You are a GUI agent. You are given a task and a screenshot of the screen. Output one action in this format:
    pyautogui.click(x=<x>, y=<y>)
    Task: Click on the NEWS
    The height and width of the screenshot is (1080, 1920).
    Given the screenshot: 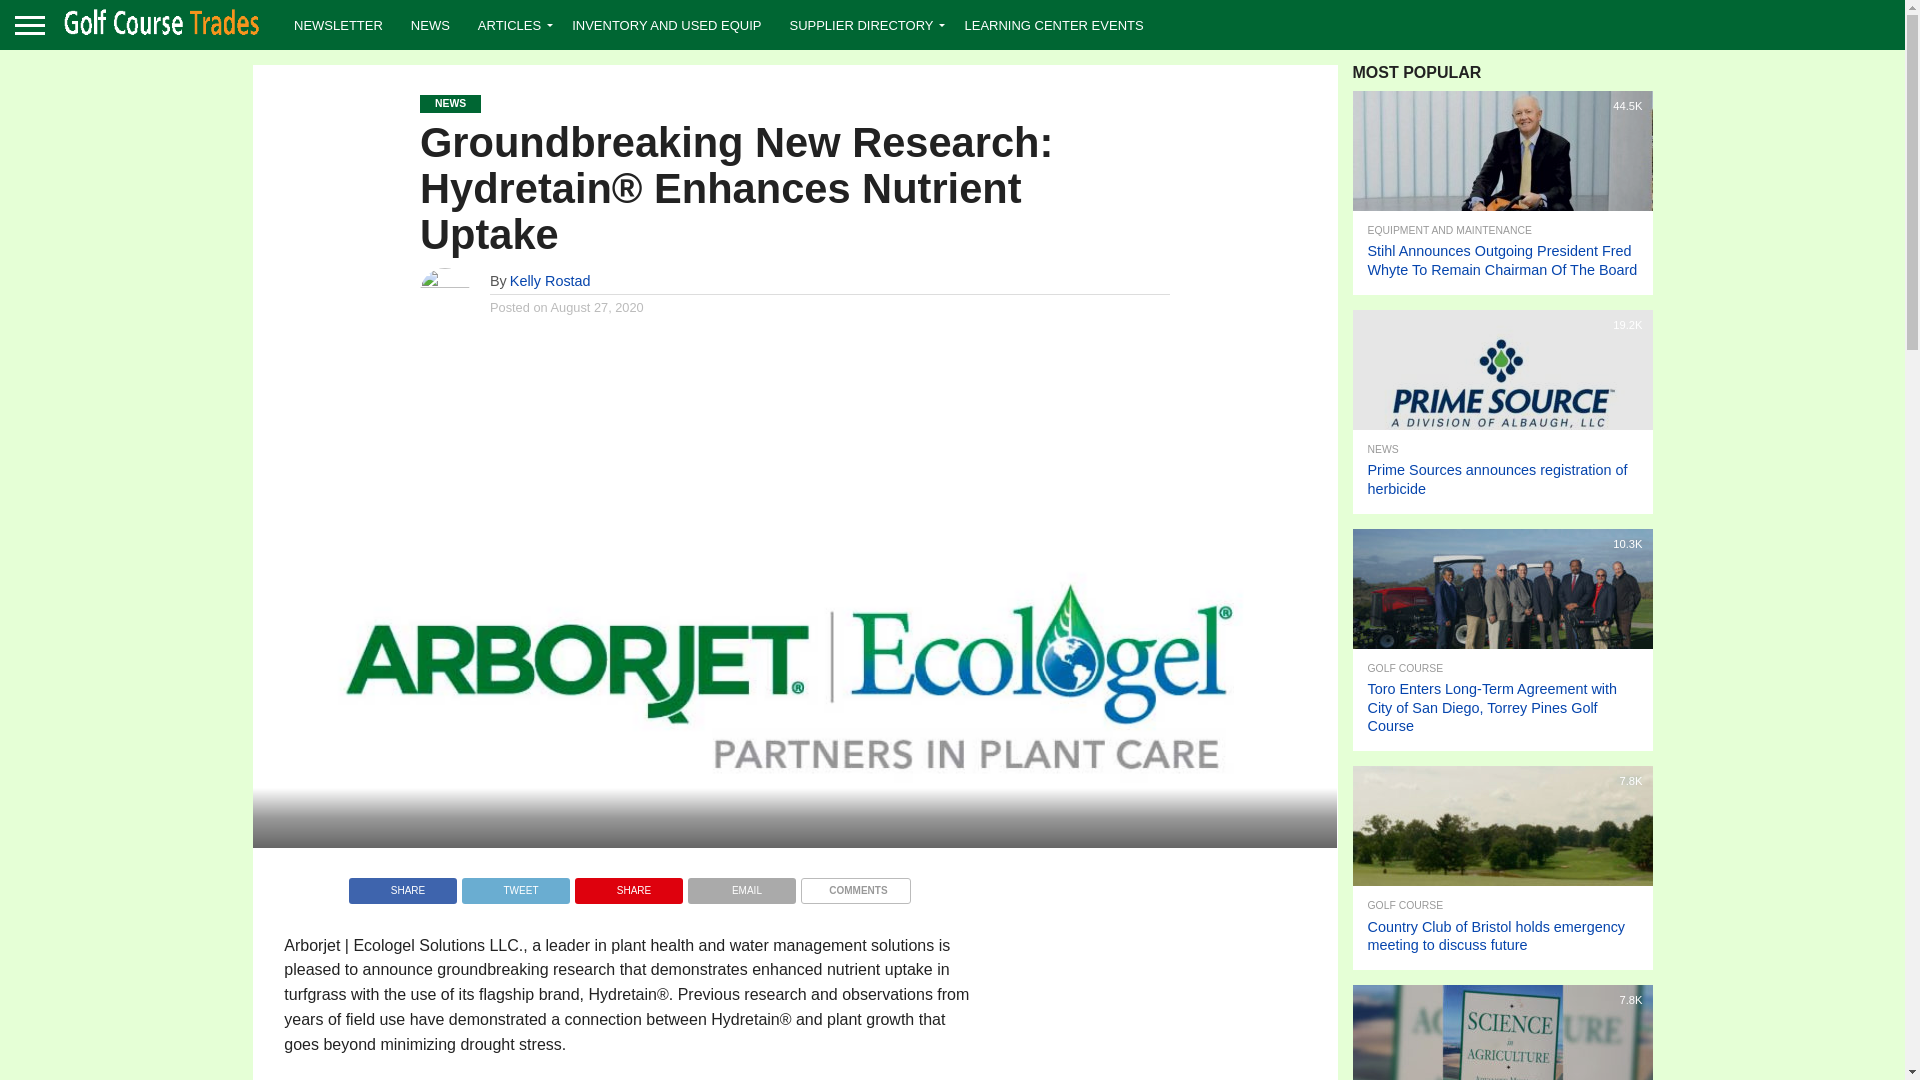 What is the action you would take?
    pyautogui.click(x=430, y=24)
    